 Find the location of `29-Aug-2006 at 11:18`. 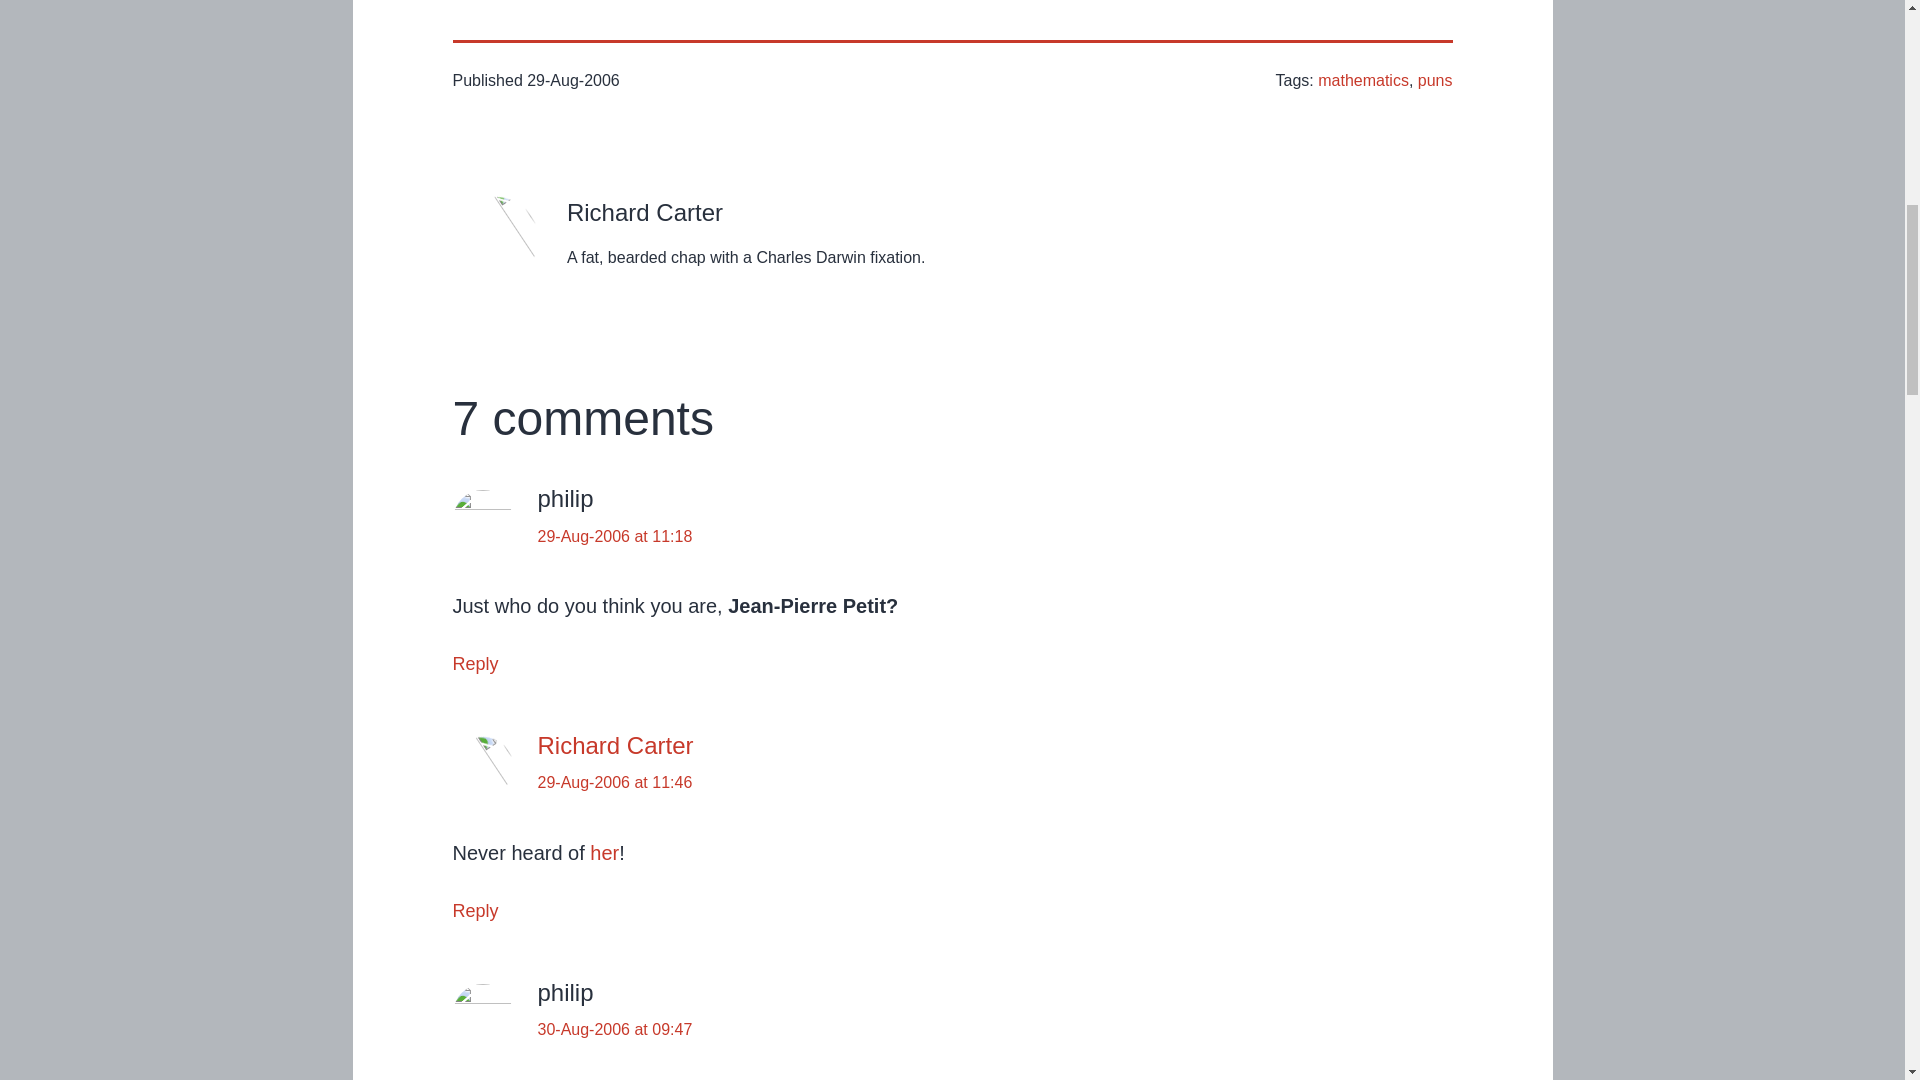

29-Aug-2006 at 11:18 is located at coordinates (615, 536).